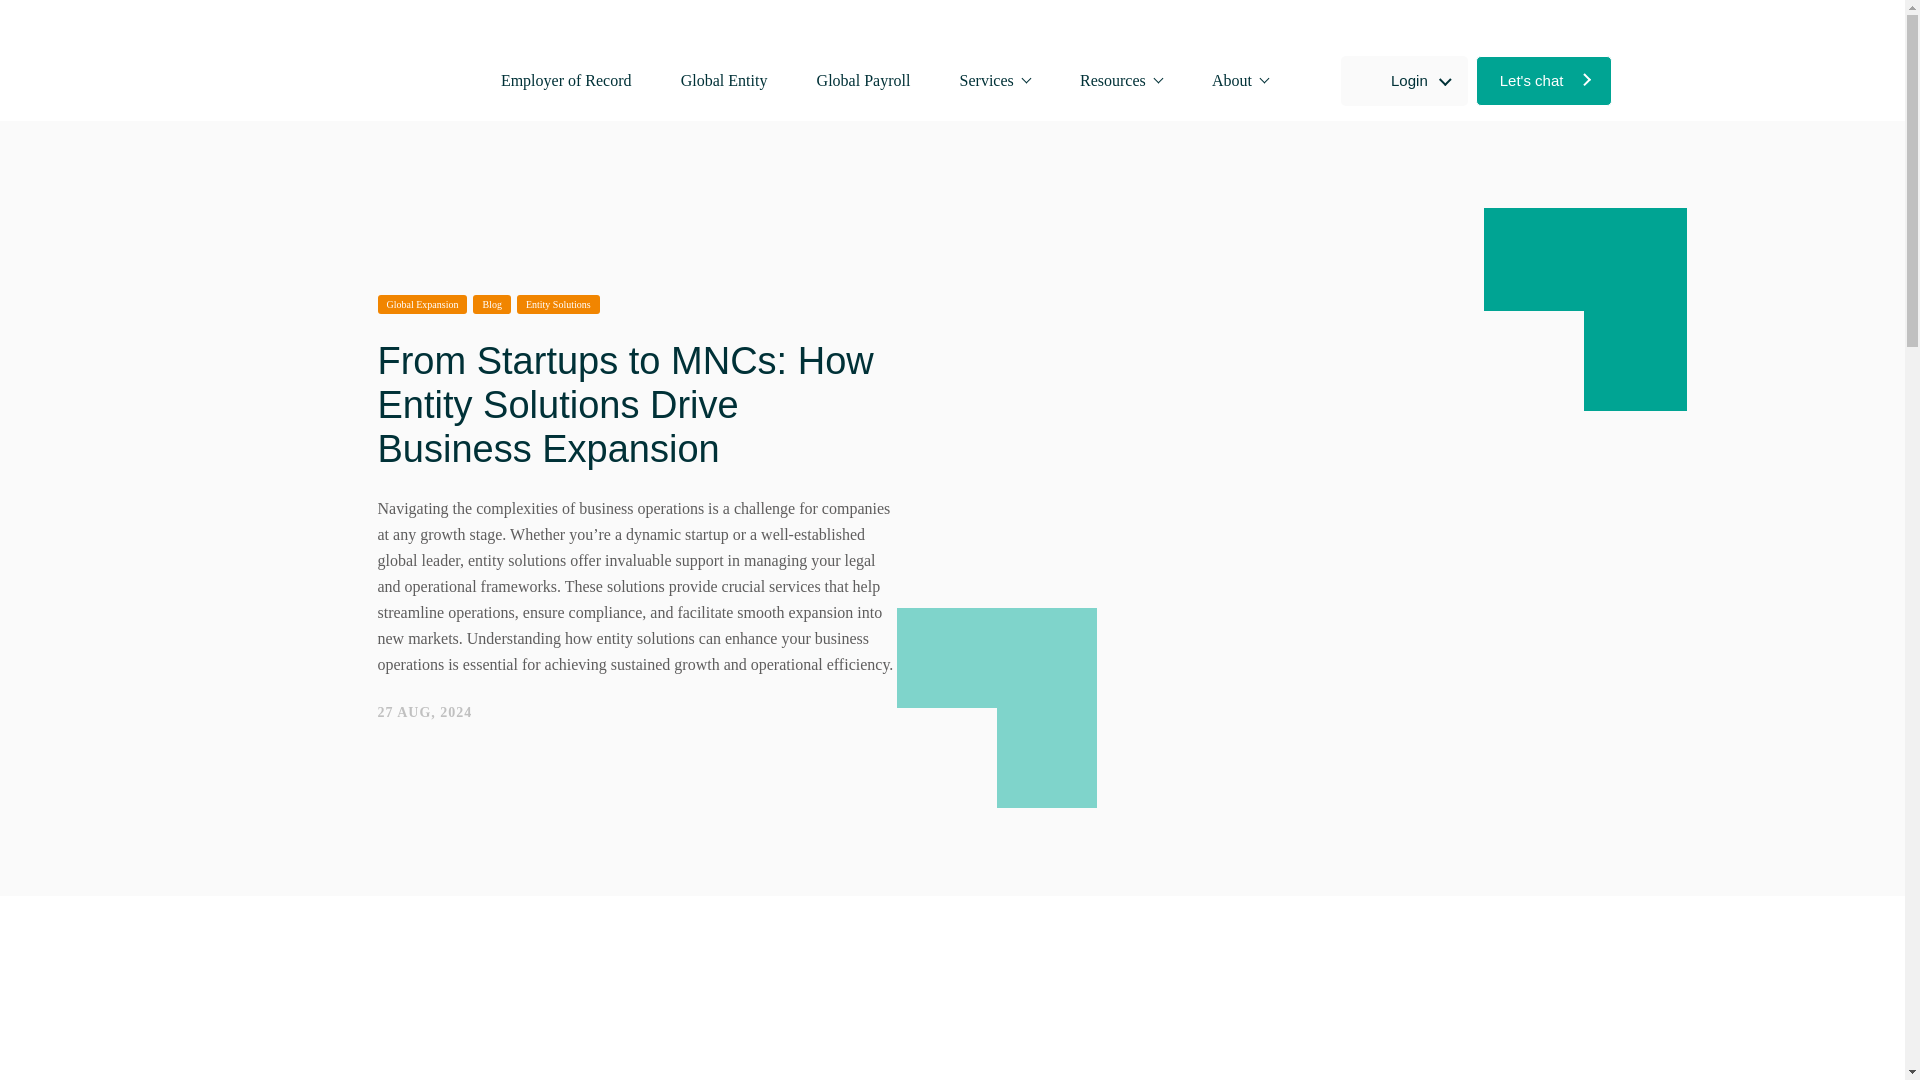 The image size is (1920, 1080). Describe the element at coordinates (566, 80) in the screenshot. I see `Employer of Record` at that location.